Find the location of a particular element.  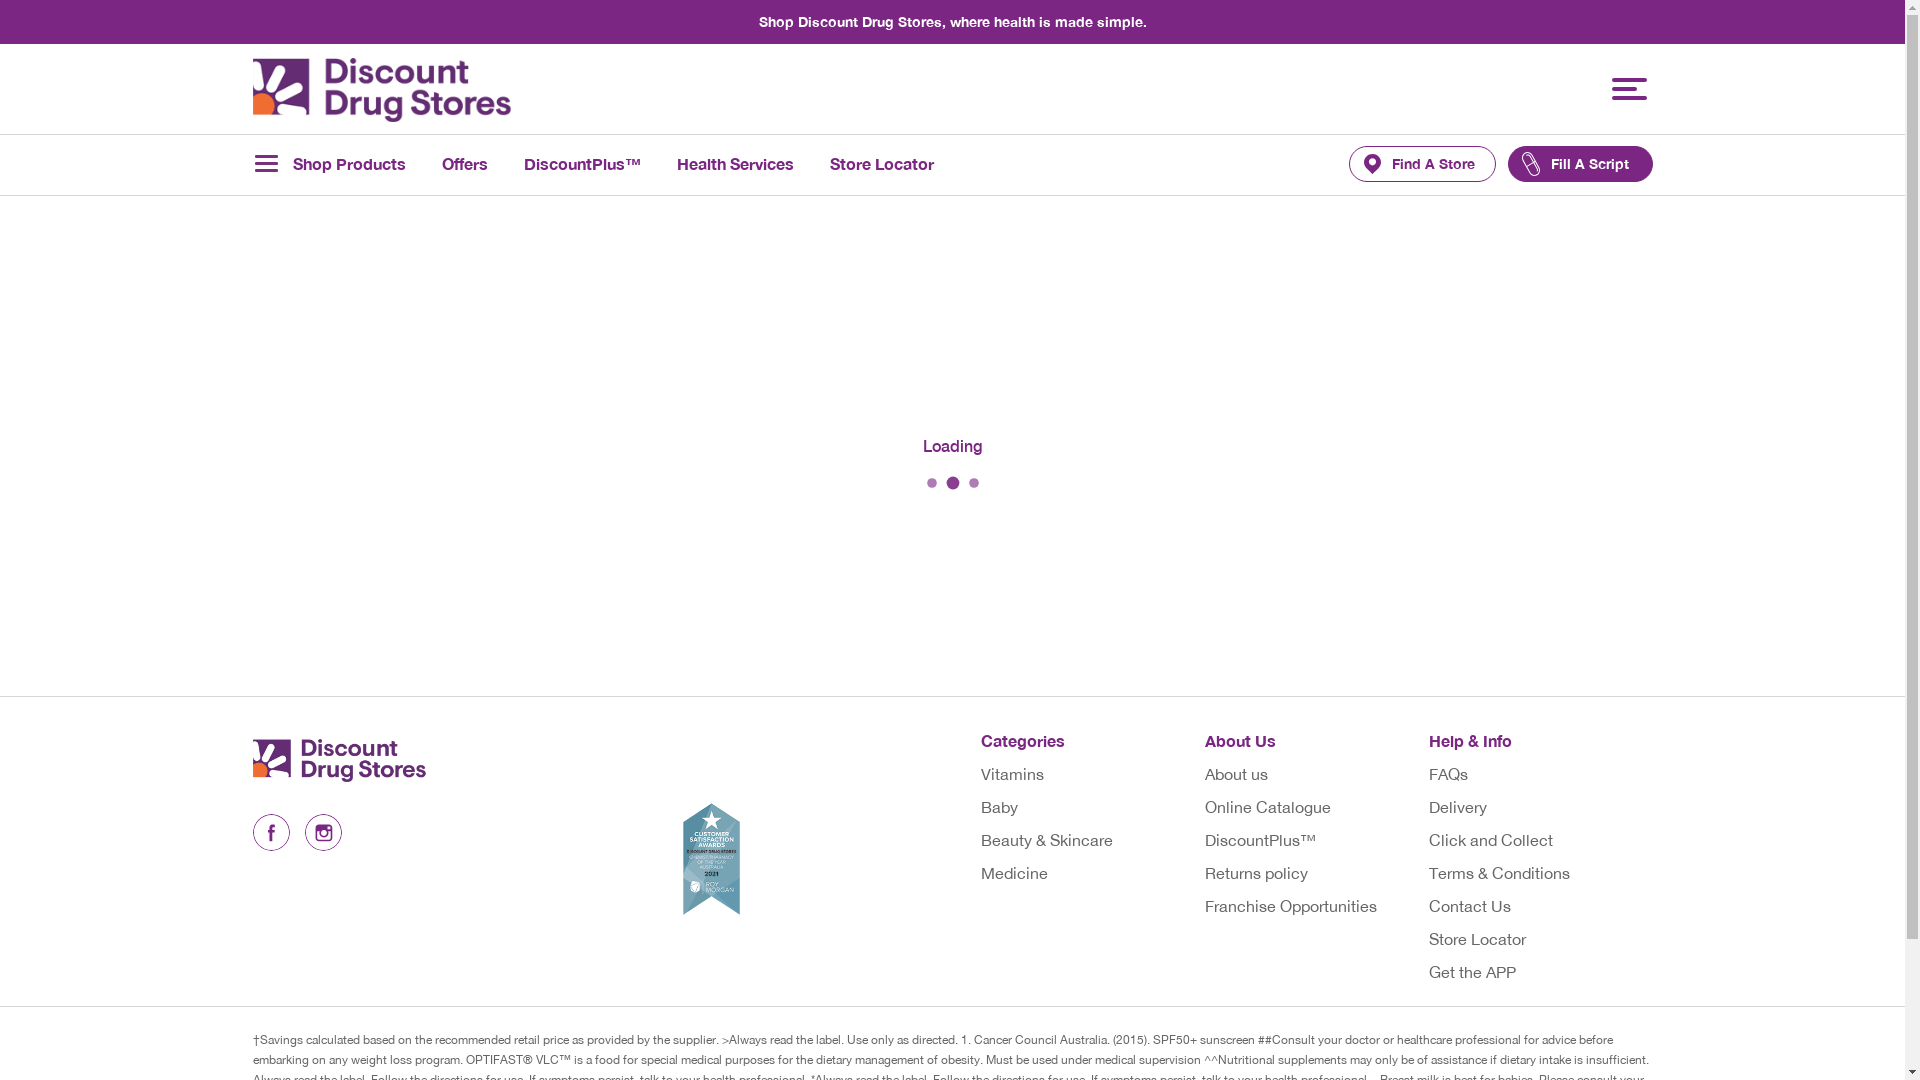

Online Catalogue is located at coordinates (1267, 807).